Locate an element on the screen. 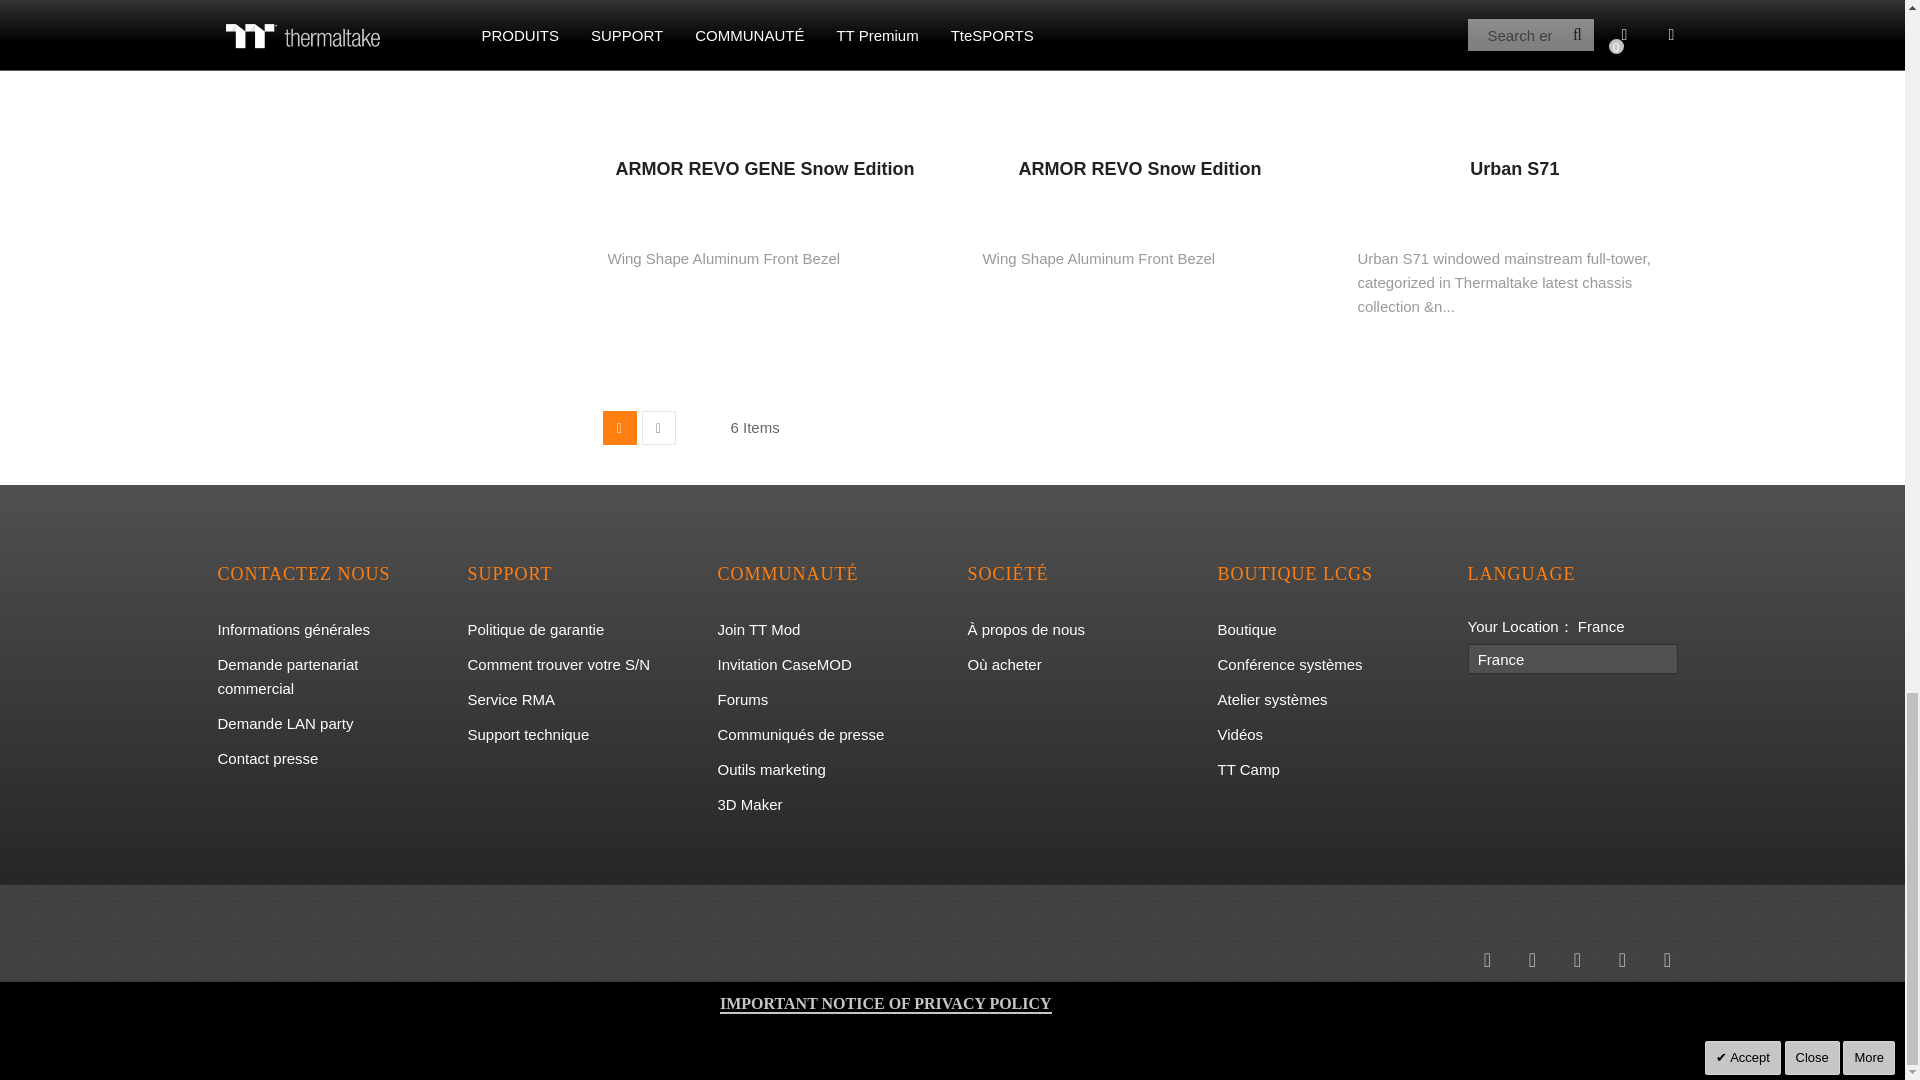  Grid is located at coordinates (618, 428).